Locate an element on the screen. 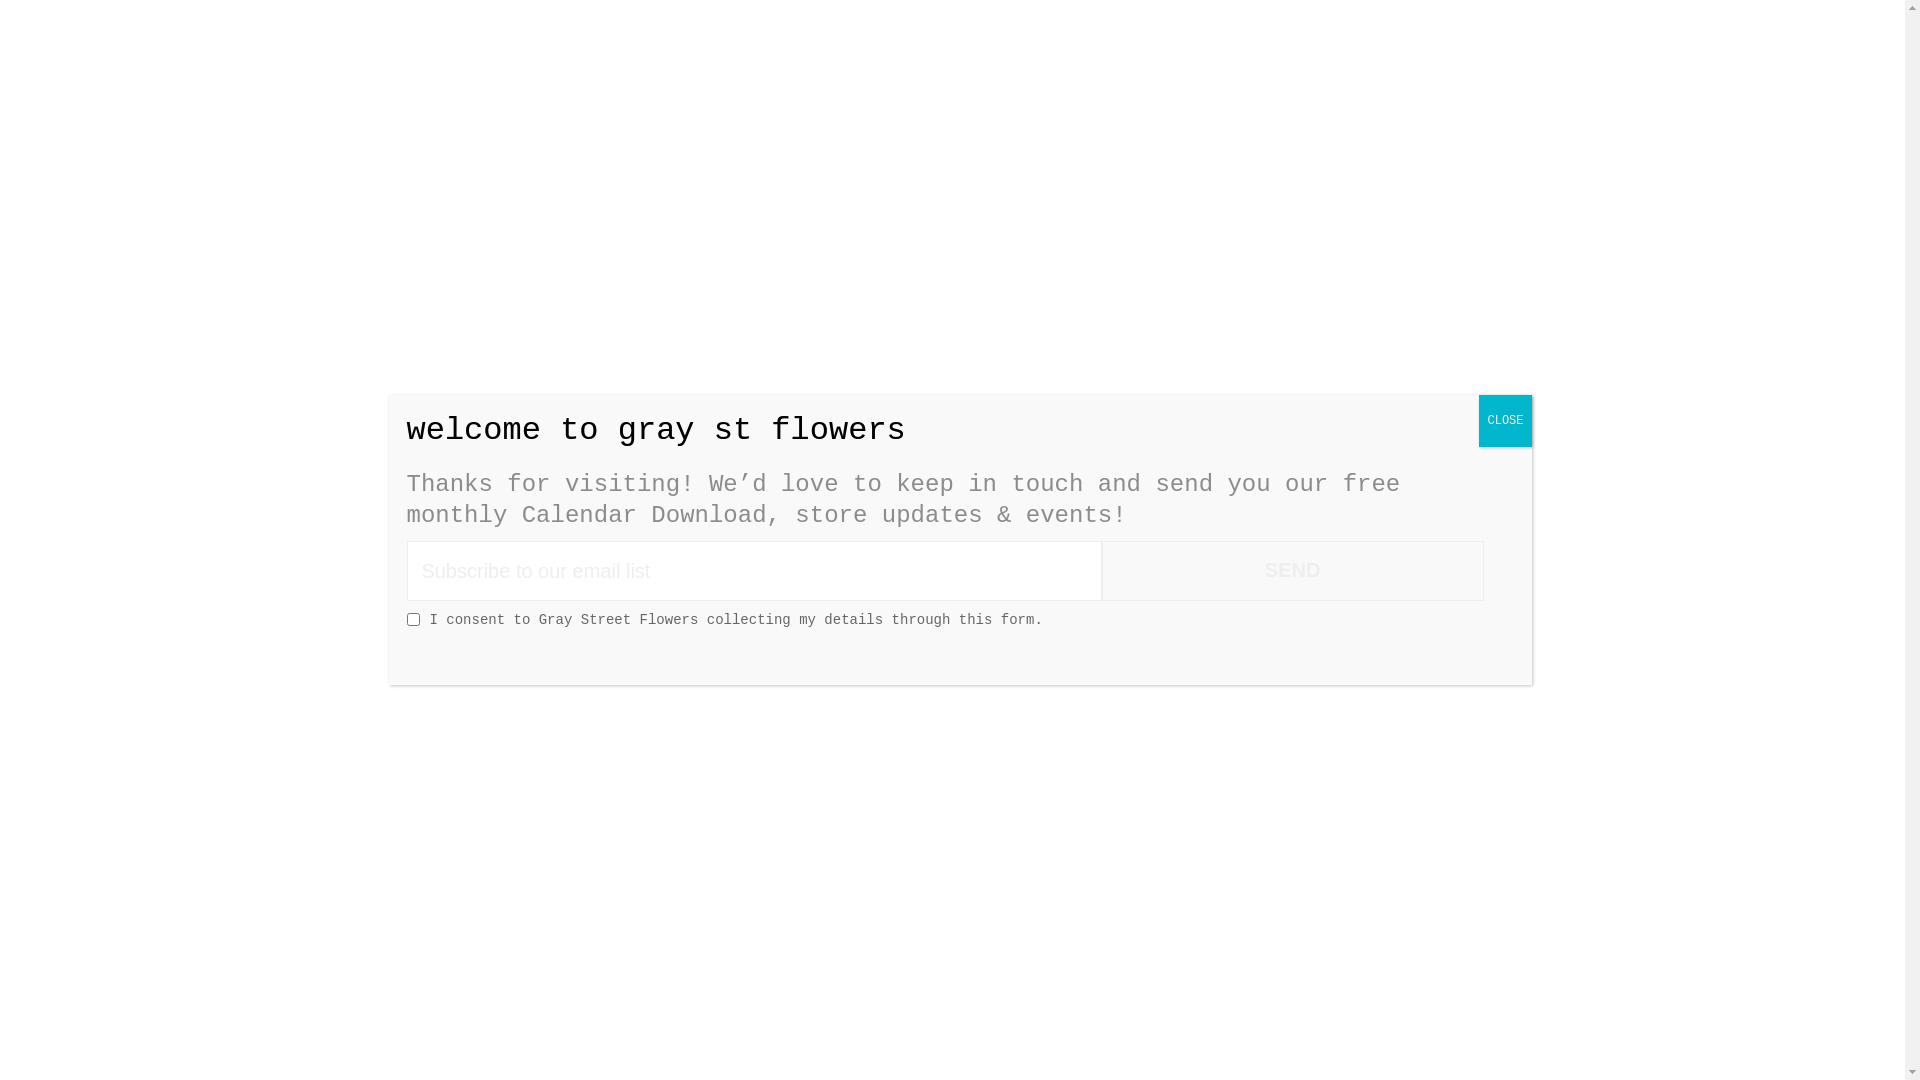  WEDDINGS is located at coordinates (936, 162).